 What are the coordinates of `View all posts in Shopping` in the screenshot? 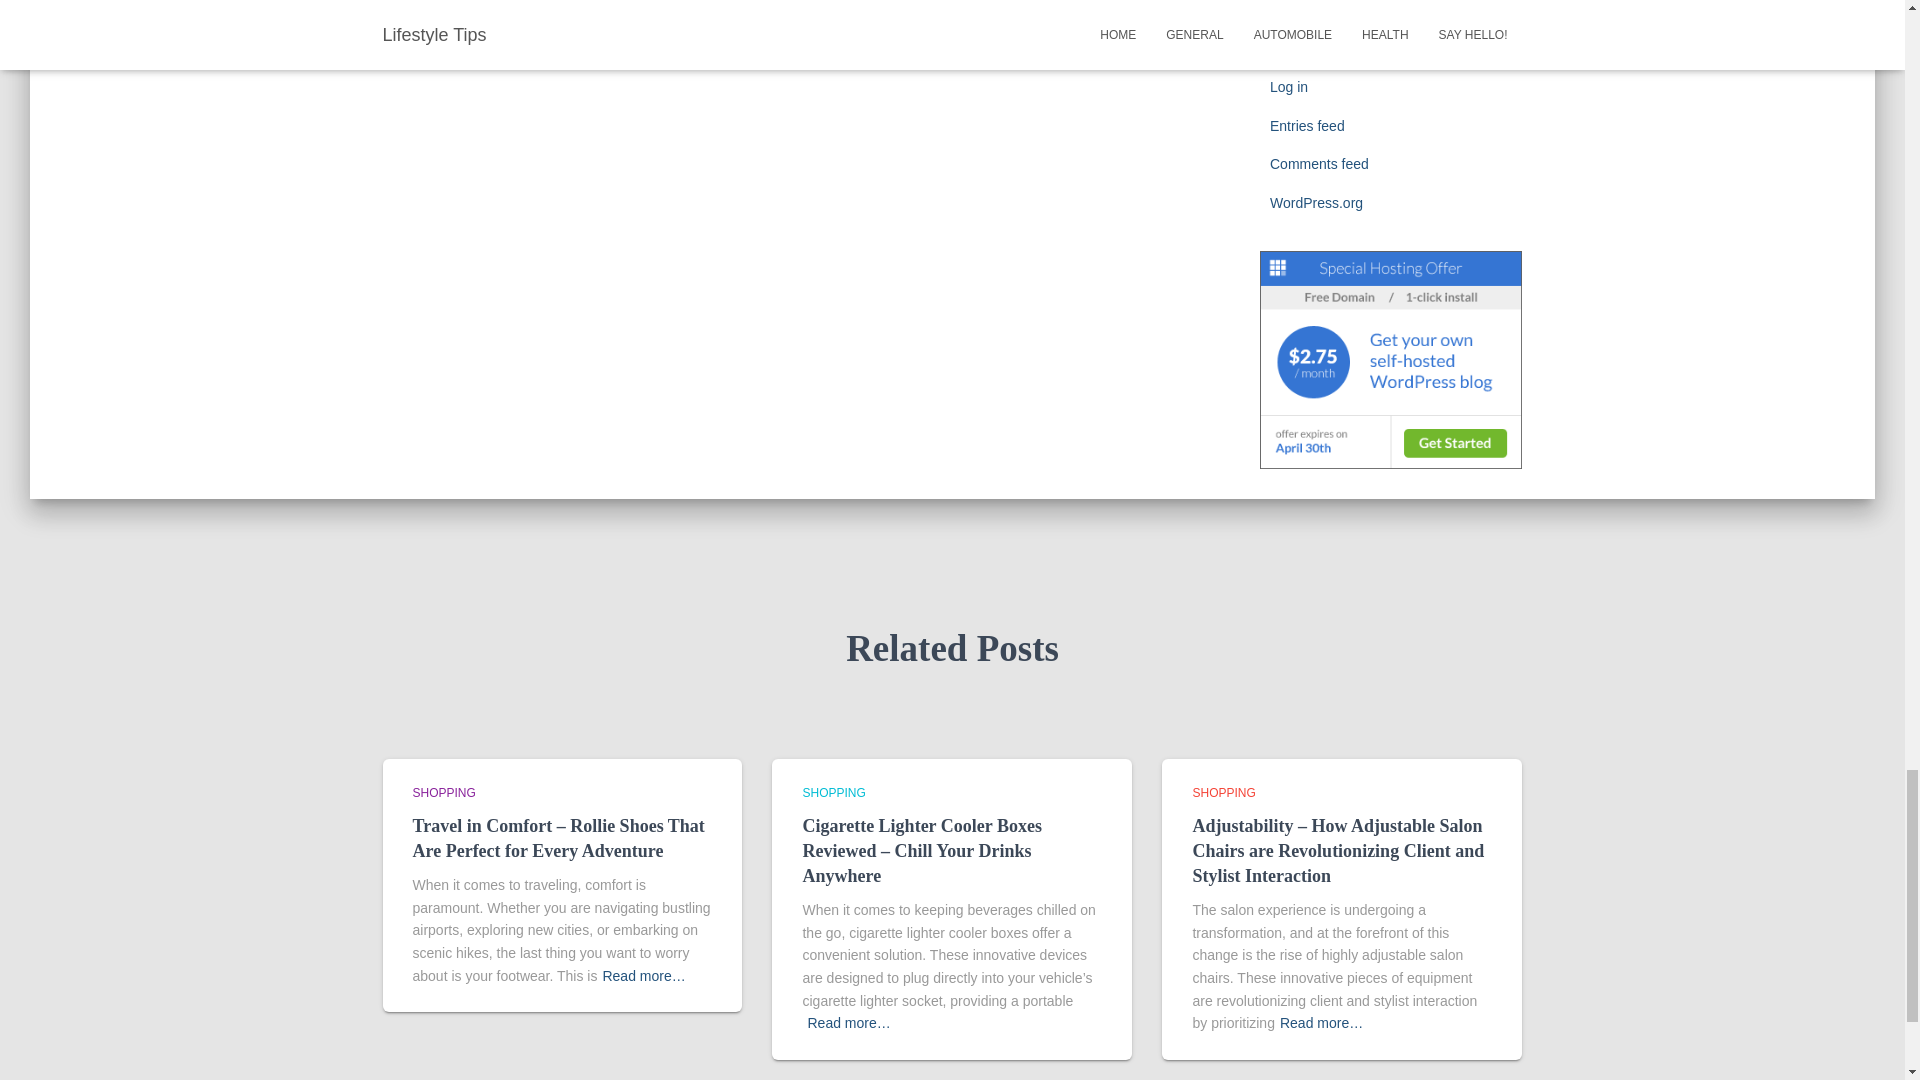 It's located at (834, 793).